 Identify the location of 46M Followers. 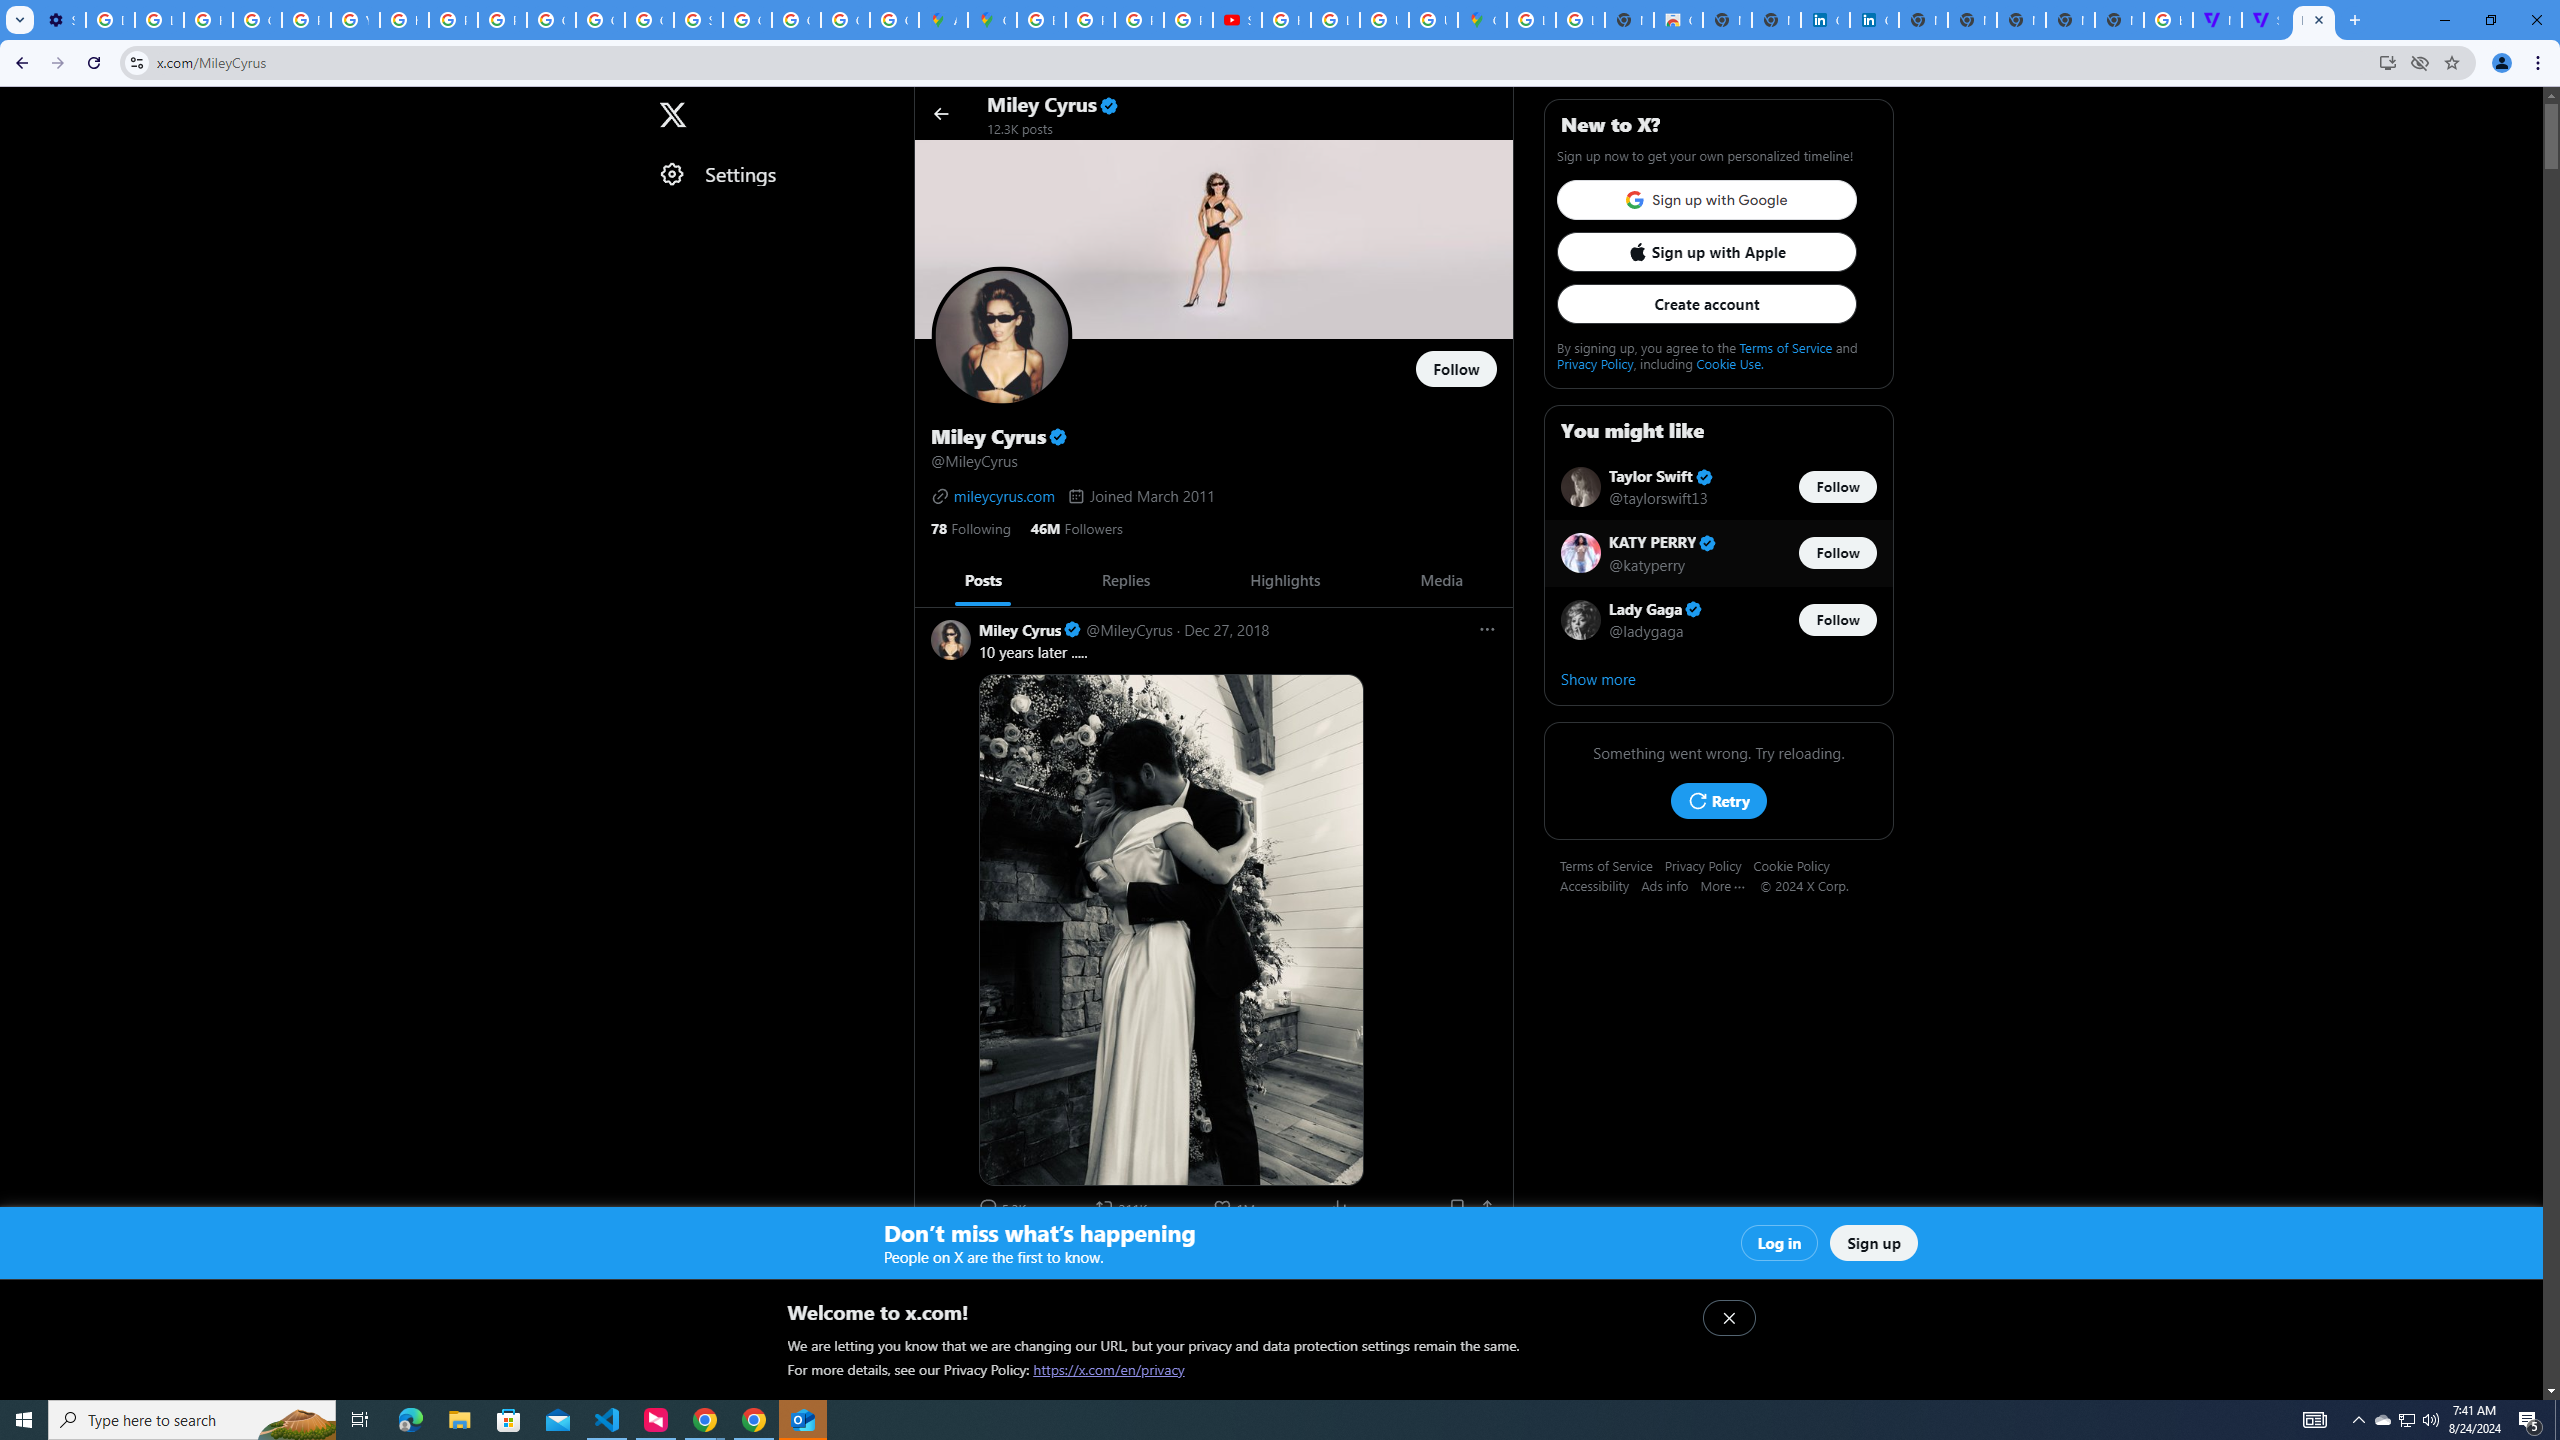
(1076, 527).